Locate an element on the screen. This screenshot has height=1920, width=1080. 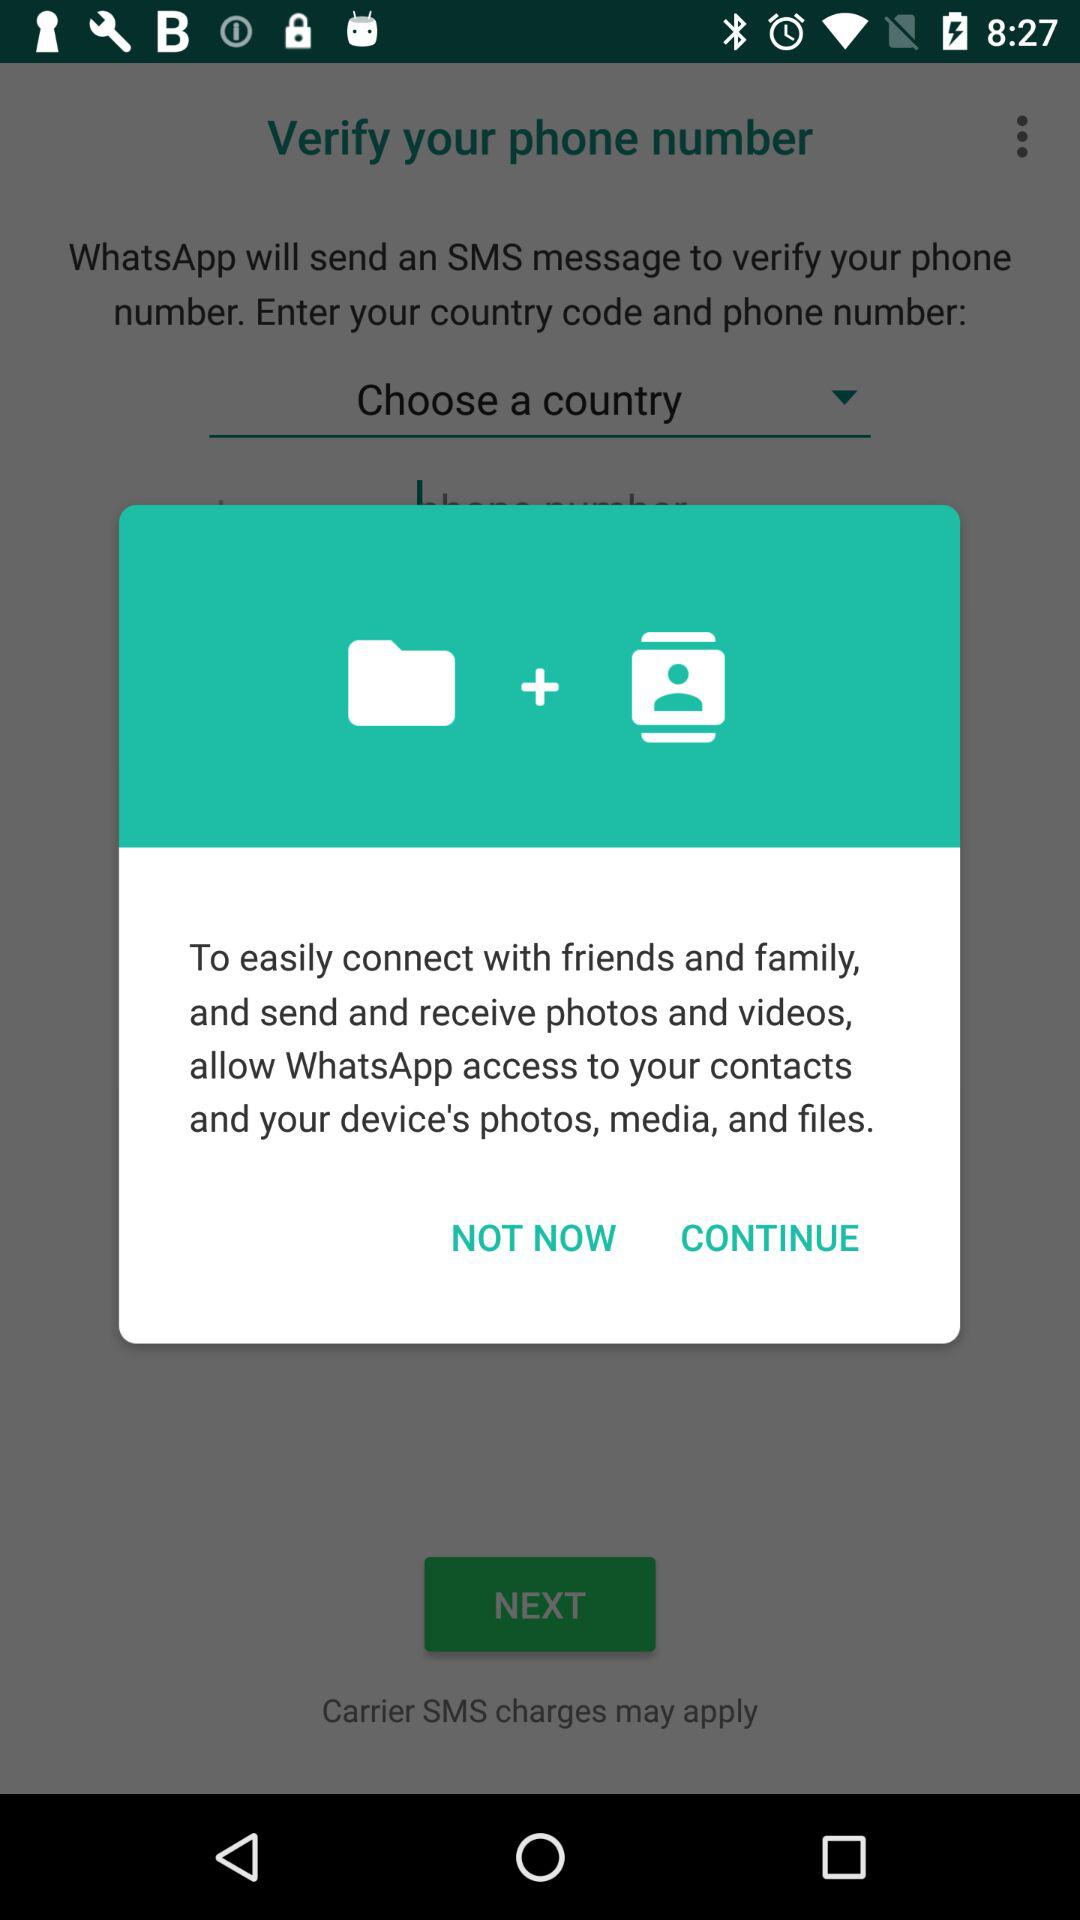
press item next to continue item is located at coordinates (532, 1236).